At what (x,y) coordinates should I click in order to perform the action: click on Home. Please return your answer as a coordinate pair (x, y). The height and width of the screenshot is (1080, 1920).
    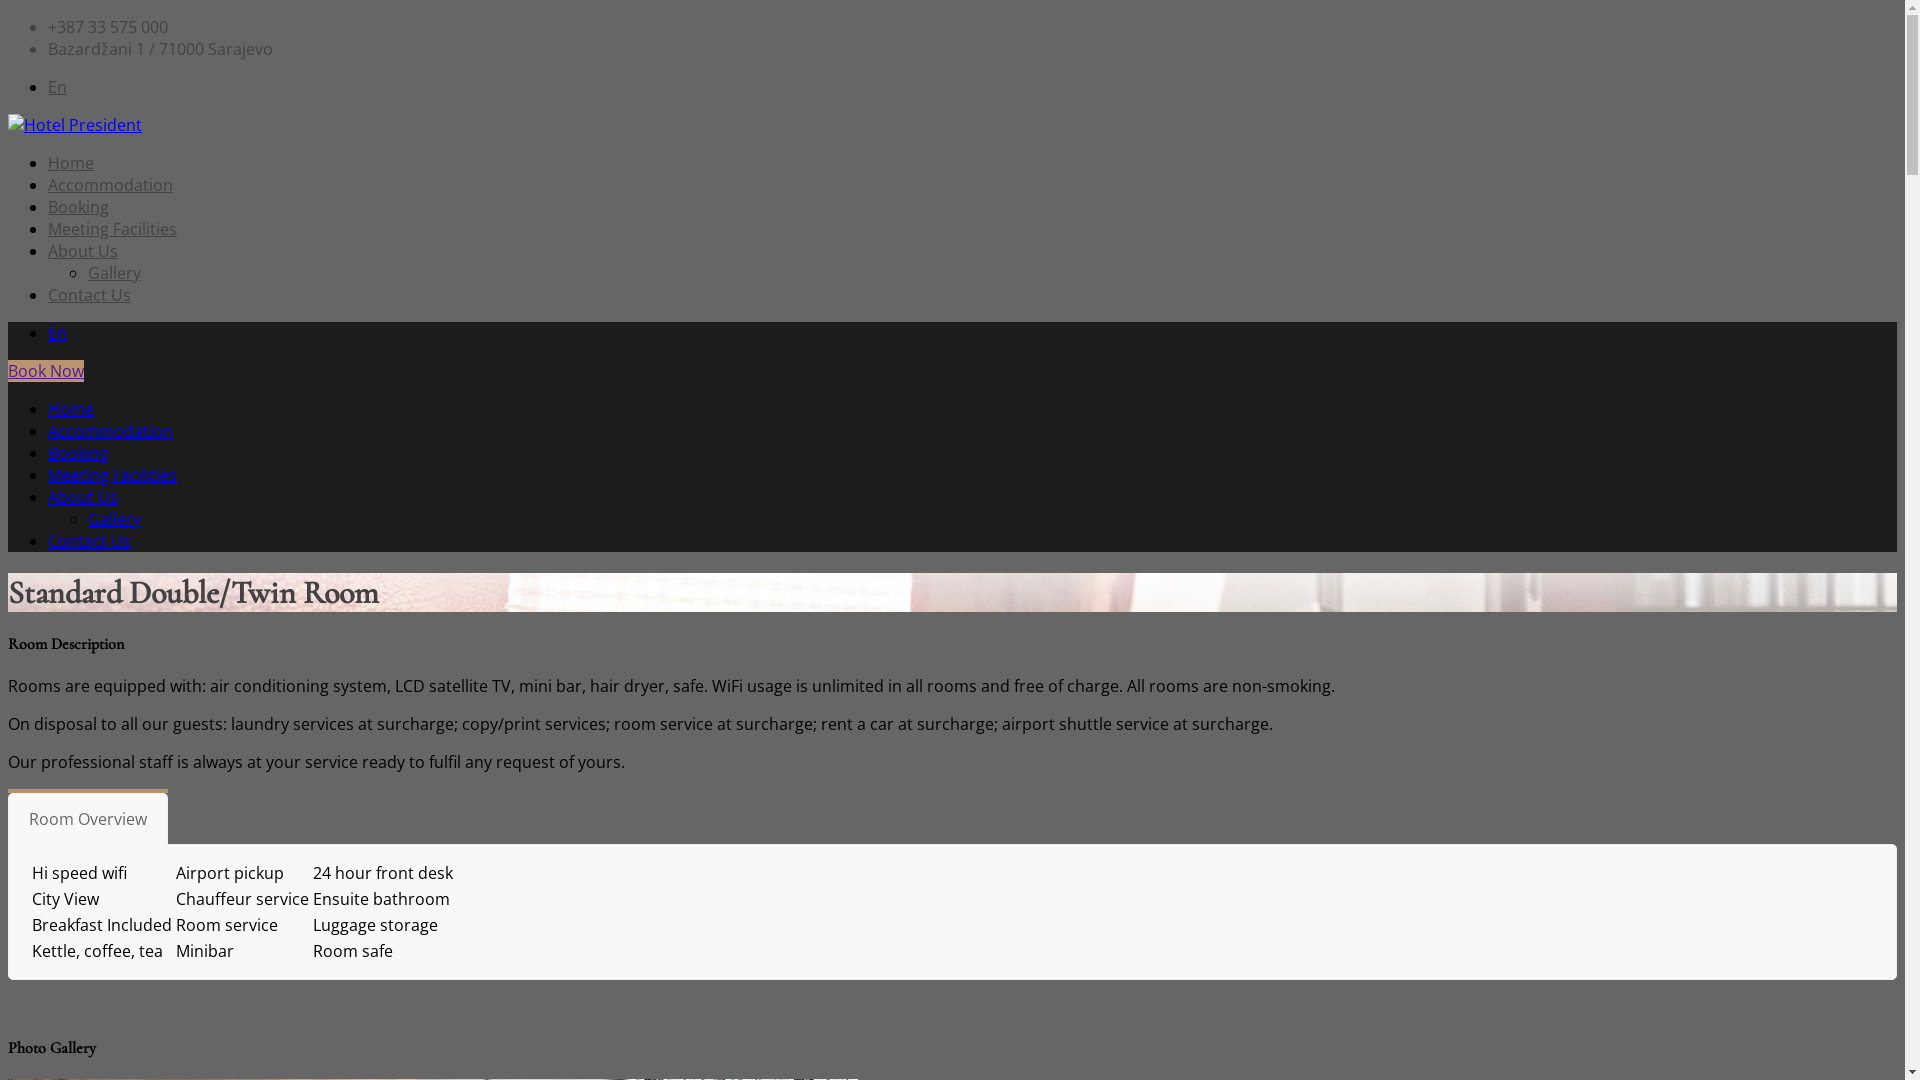
    Looking at the image, I should click on (71, 409).